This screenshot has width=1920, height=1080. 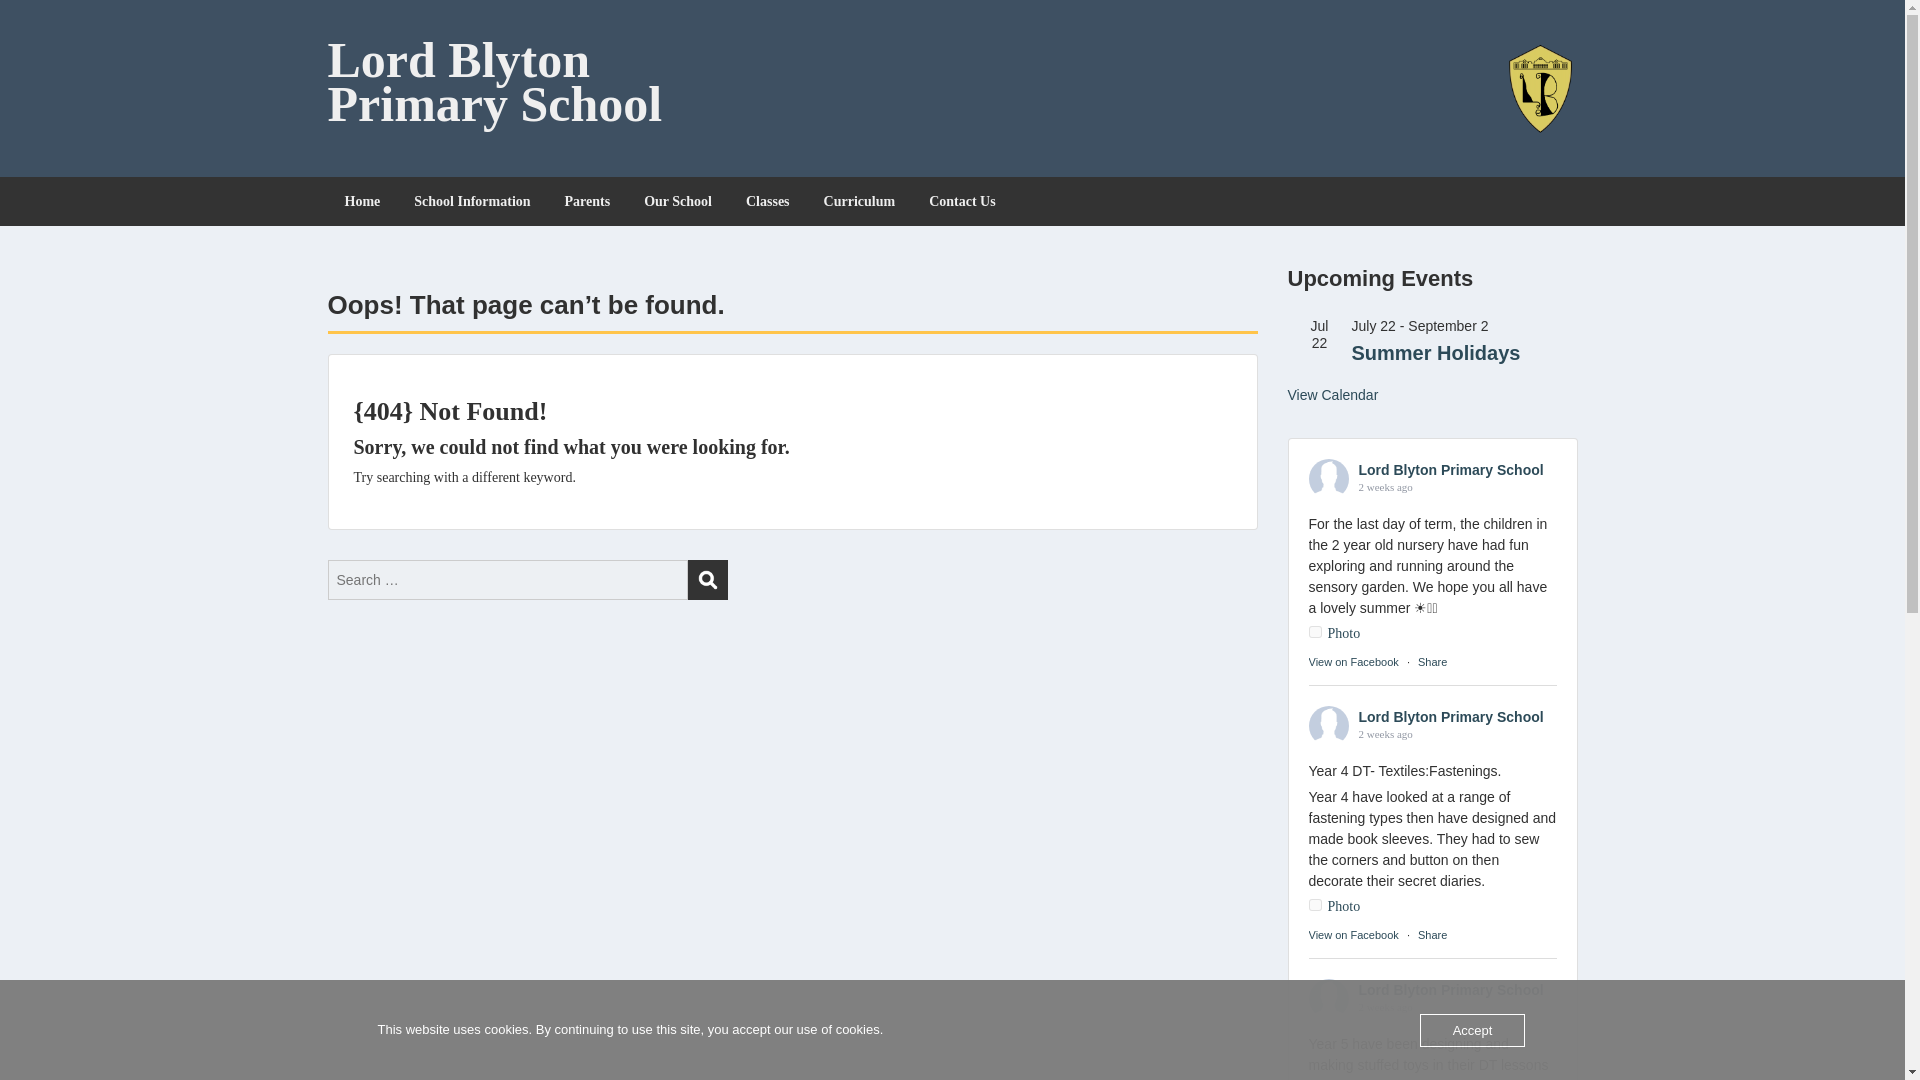 I want to click on Search for:, so click(x=508, y=580).